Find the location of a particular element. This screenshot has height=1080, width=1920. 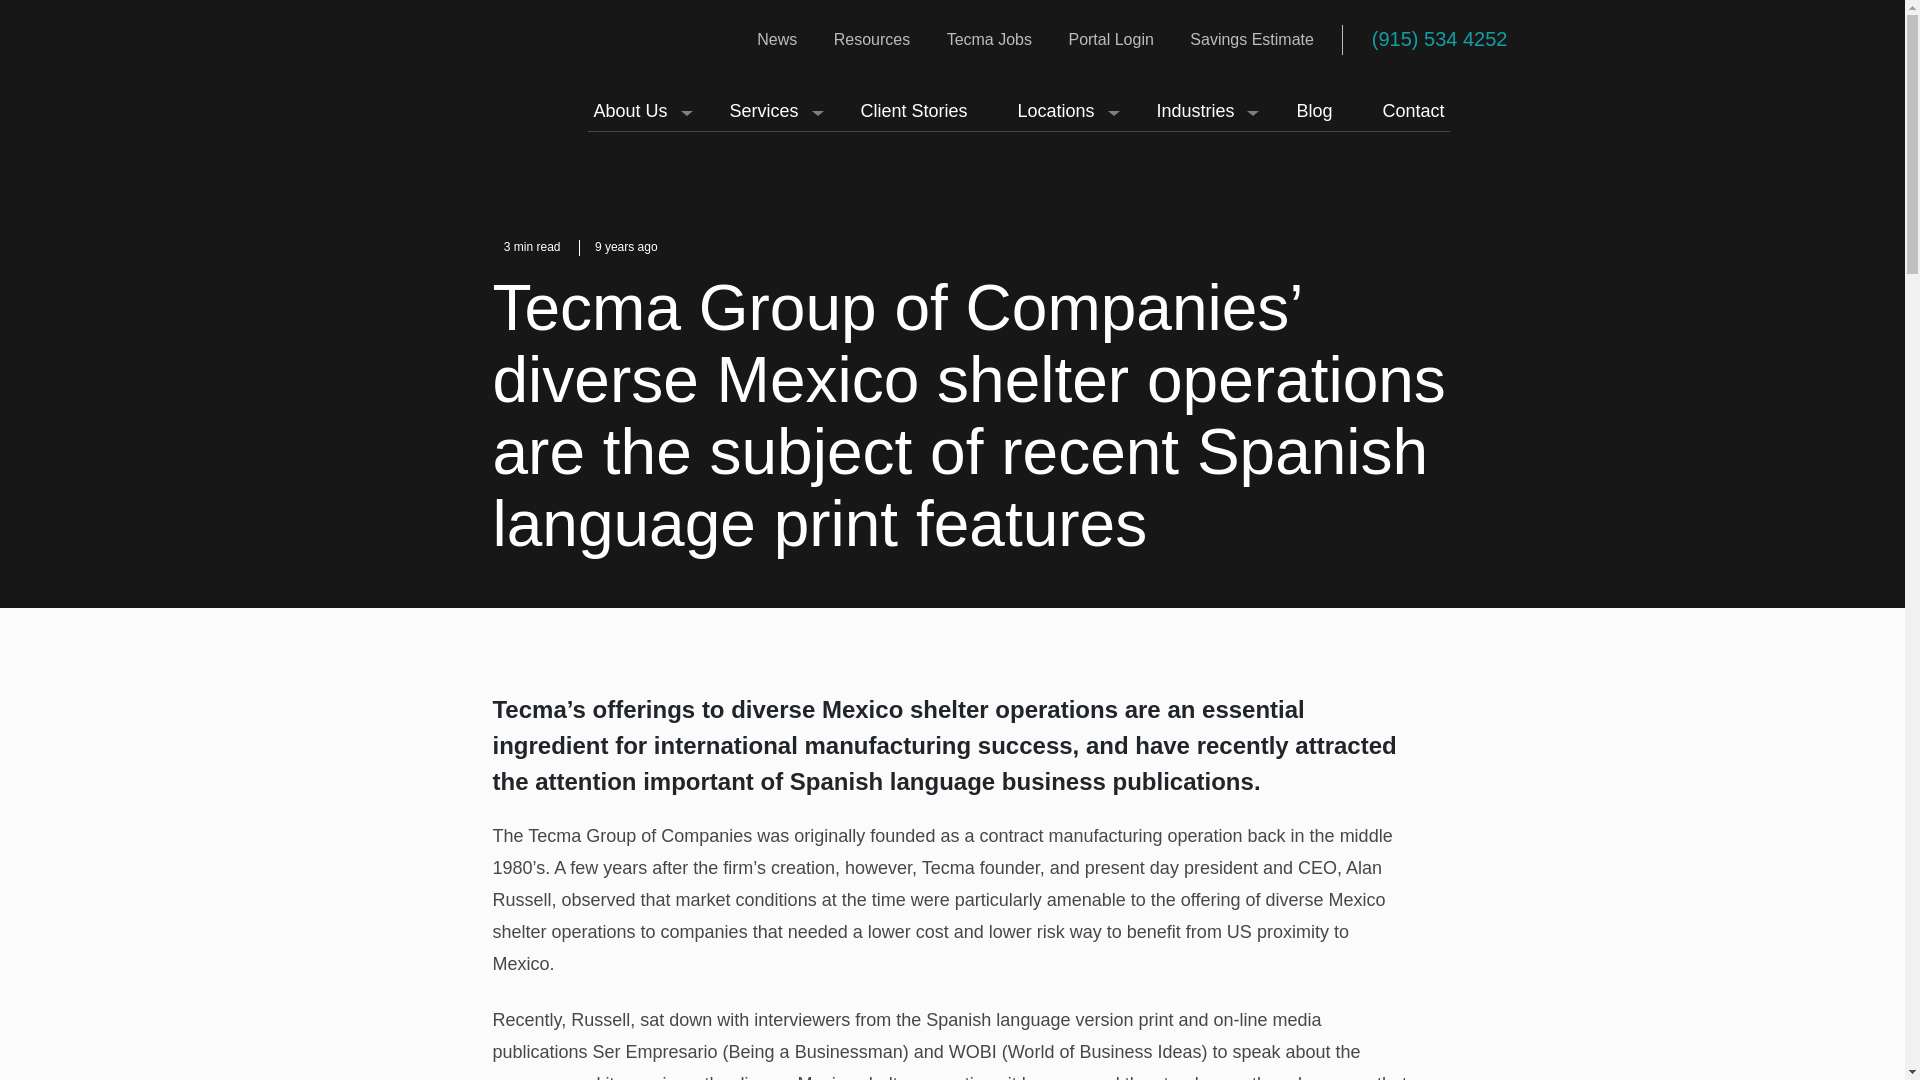

News is located at coordinates (776, 38).